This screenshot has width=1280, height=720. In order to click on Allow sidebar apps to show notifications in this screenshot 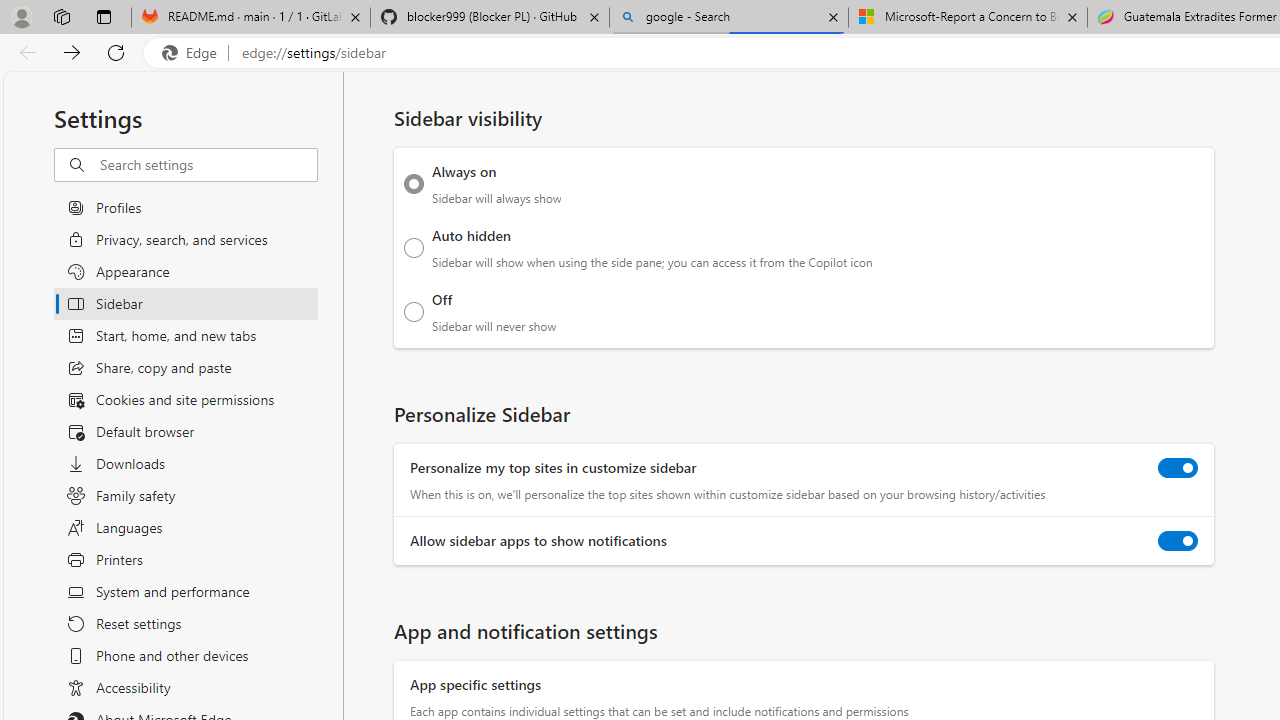, I will do `click(1178, 540)`.